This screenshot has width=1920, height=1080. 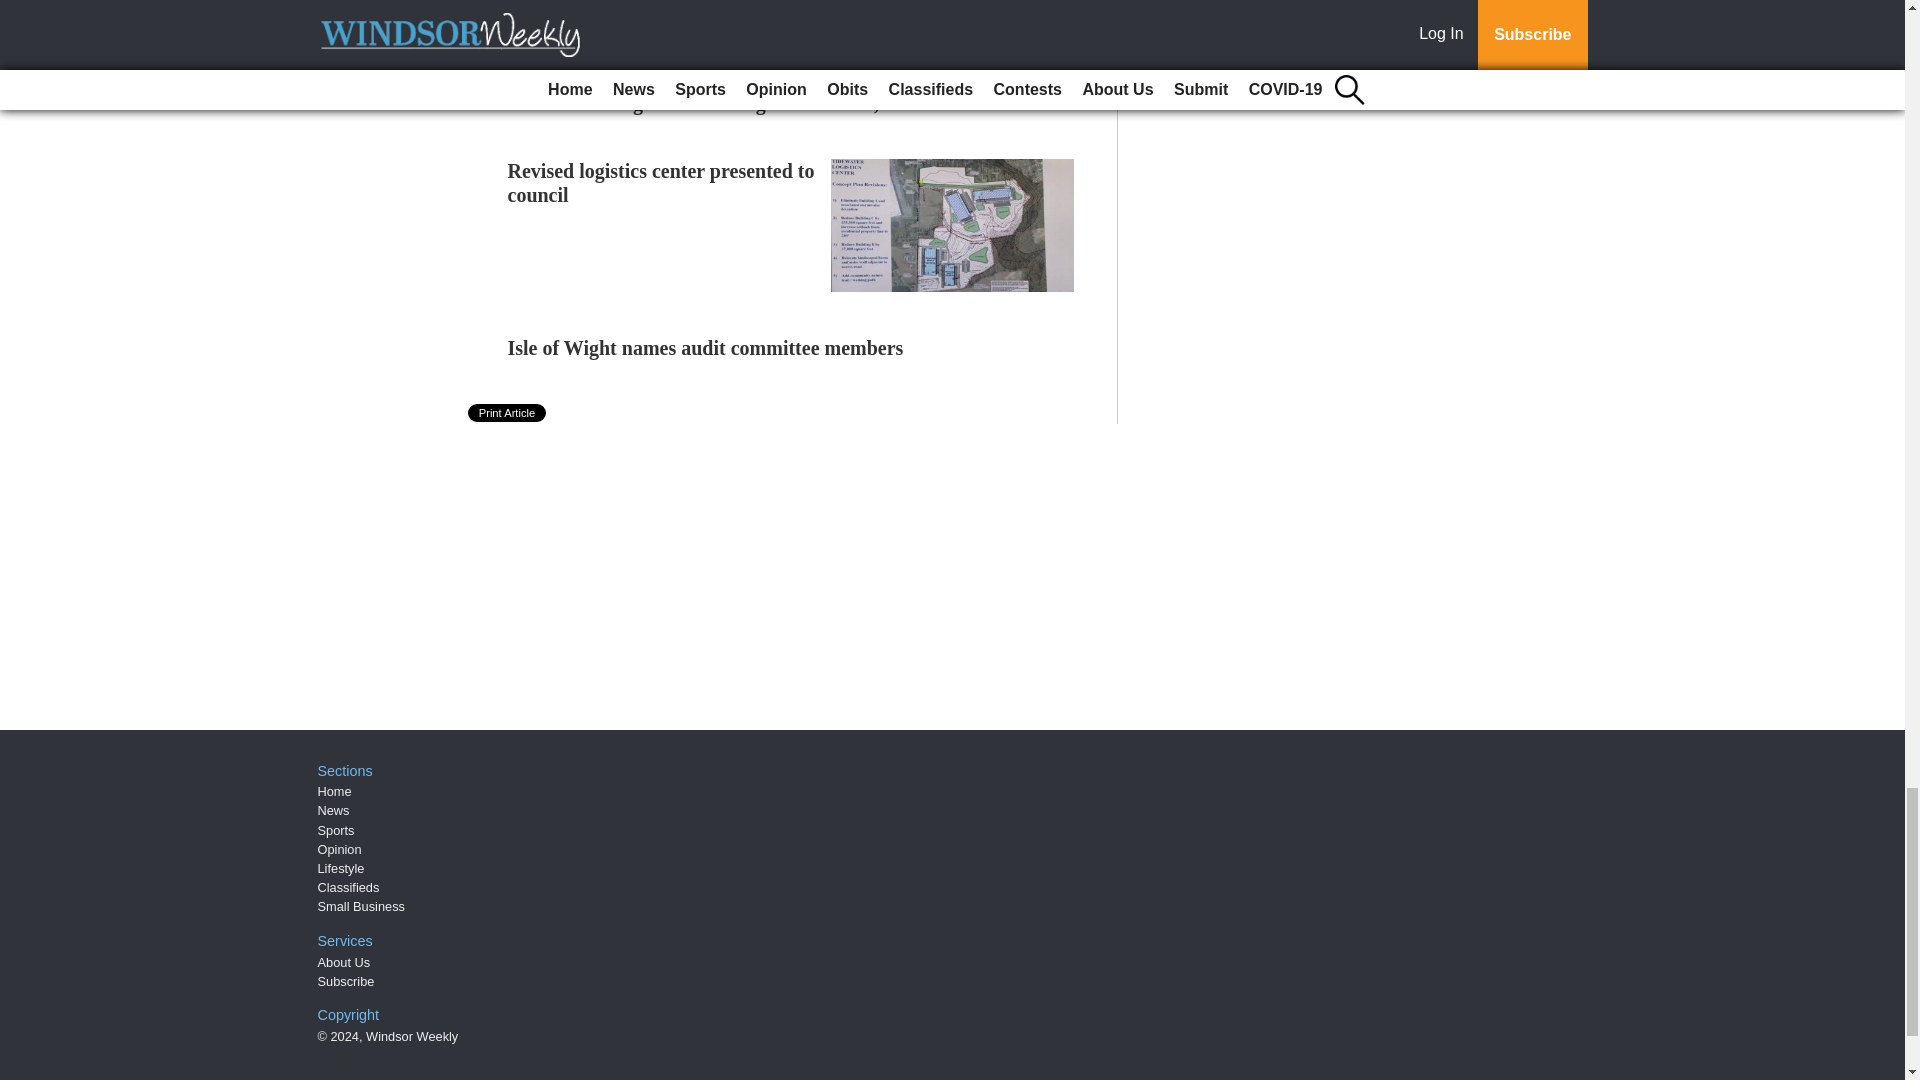 I want to click on About Us, so click(x=344, y=962).